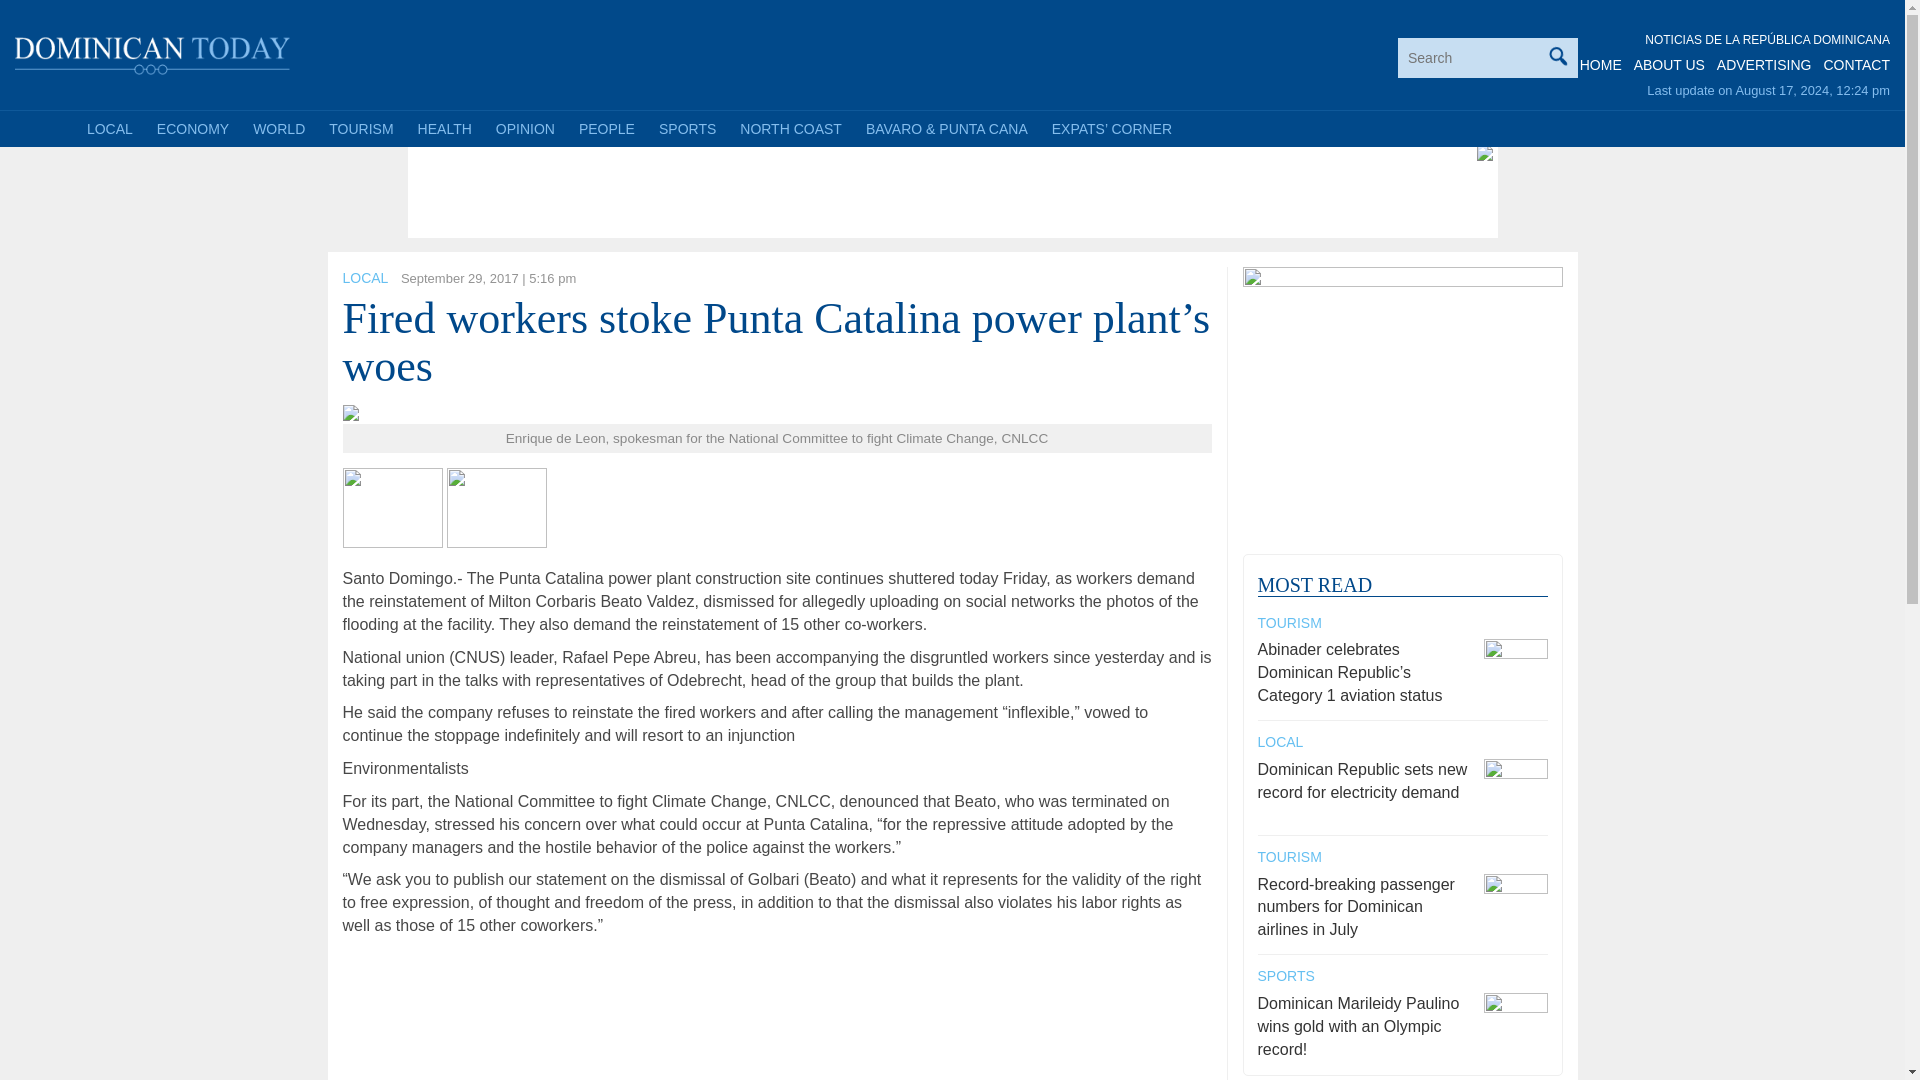 This screenshot has width=1920, height=1080. I want to click on HEALTH, so click(444, 128).